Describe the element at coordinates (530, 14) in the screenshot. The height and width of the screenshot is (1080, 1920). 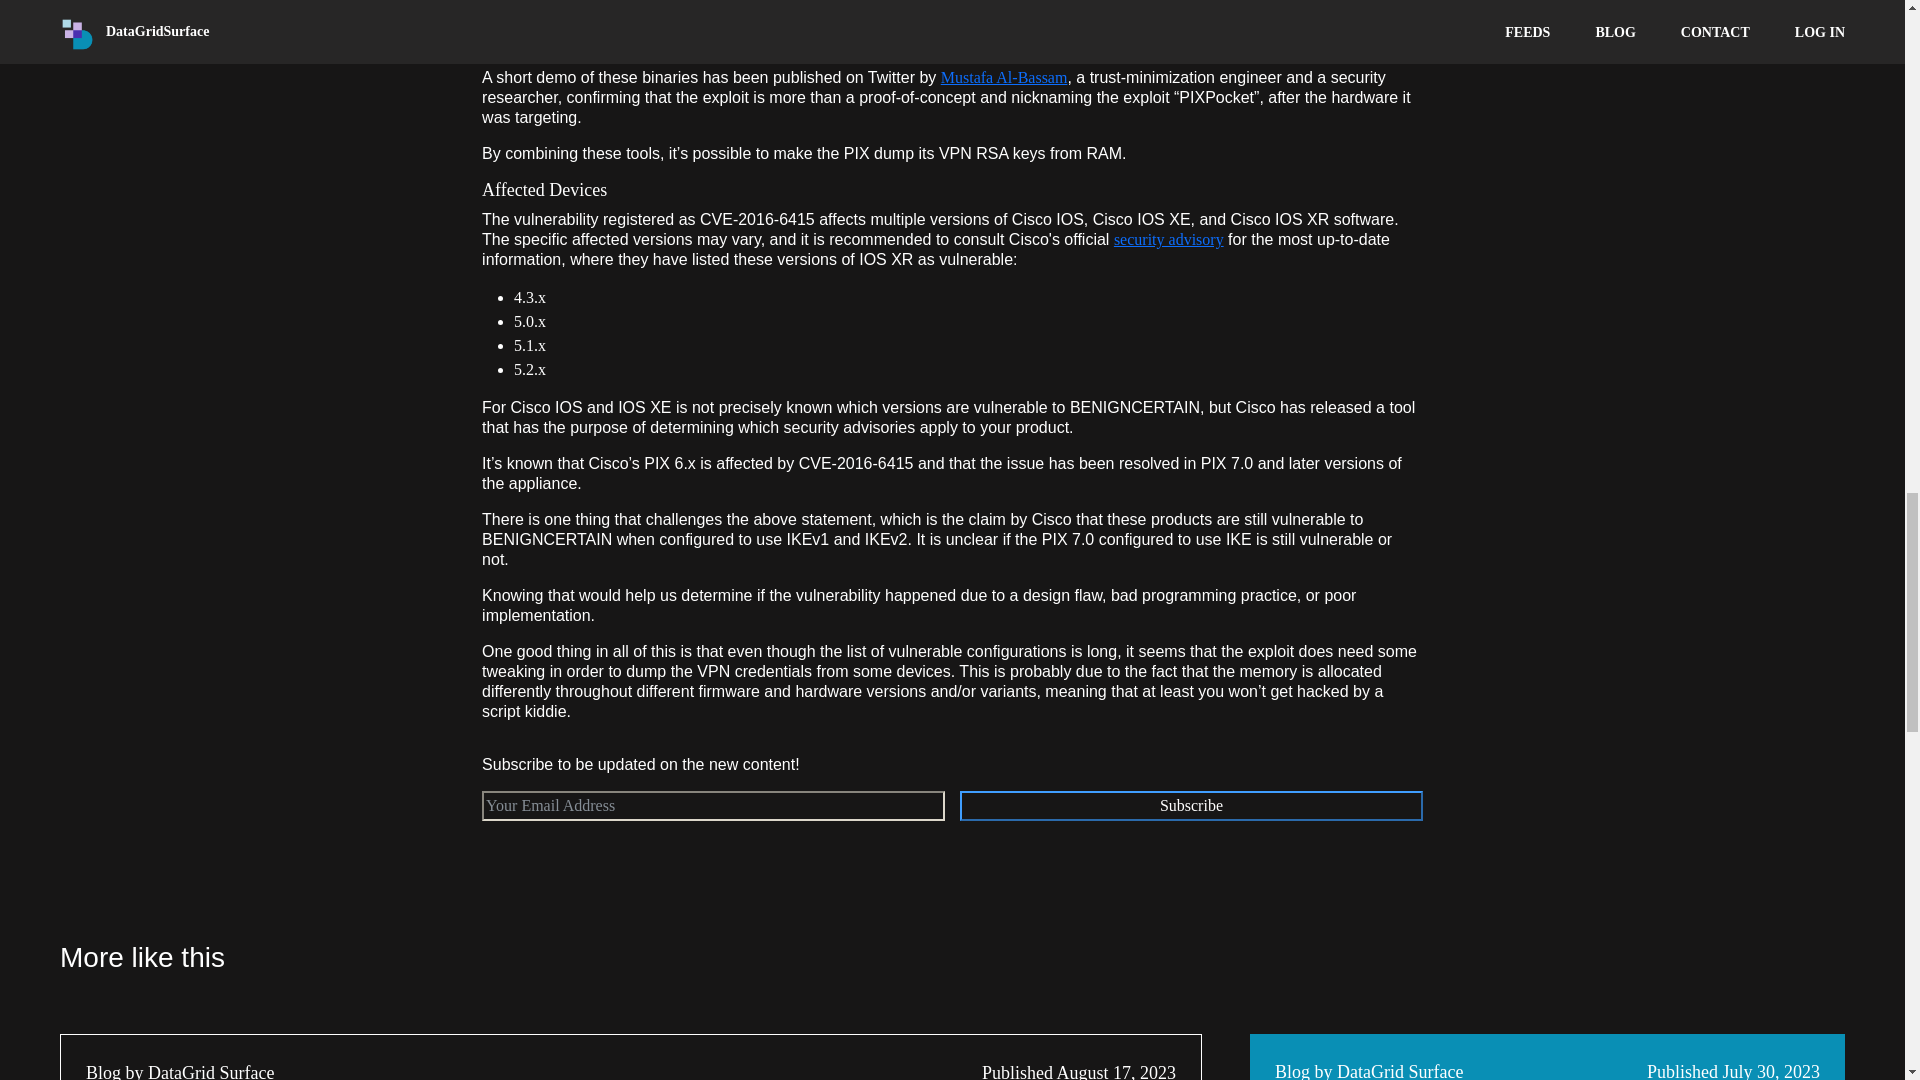
I see `bc-id` at that location.